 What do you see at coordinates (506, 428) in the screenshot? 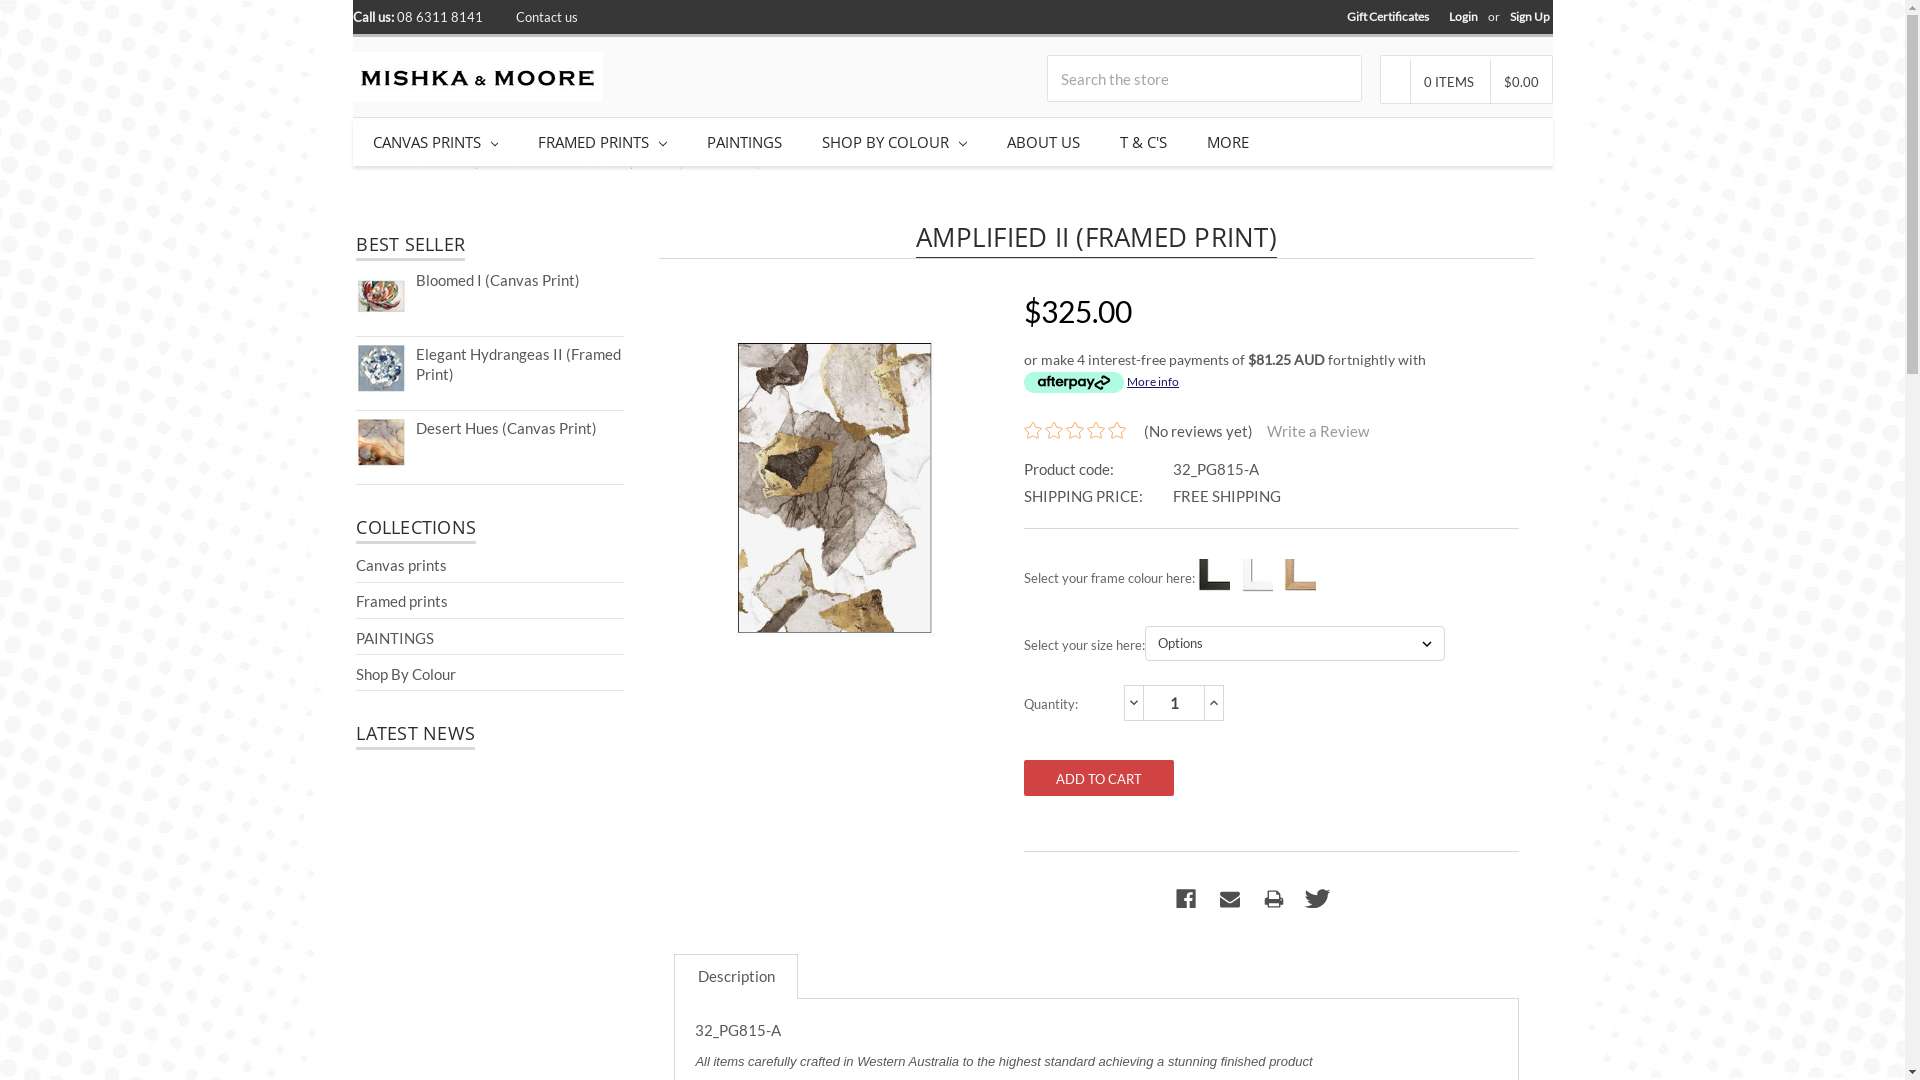
I see `Desert Hues (Canvas Print)` at bounding box center [506, 428].